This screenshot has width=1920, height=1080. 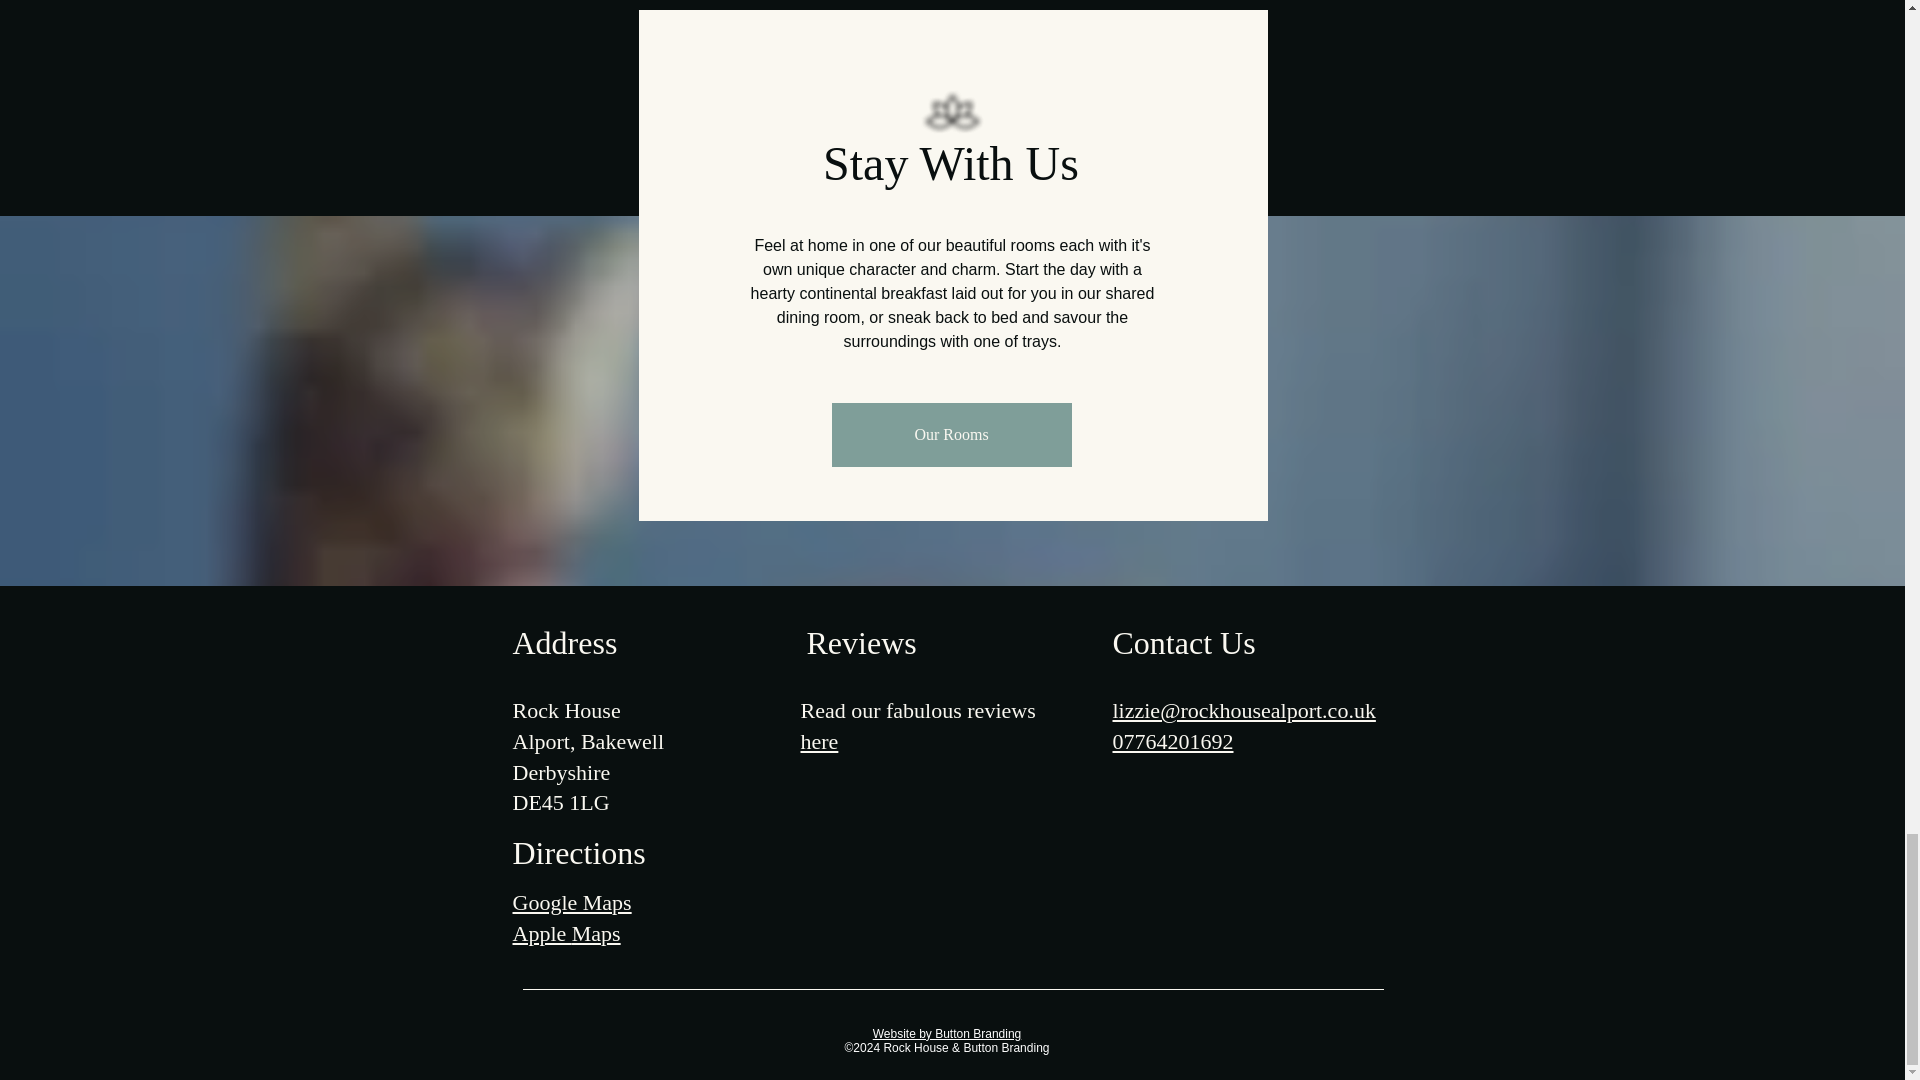 What do you see at coordinates (560, 802) in the screenshot?
I see `DE45 1LG` at bounding box center [560, 802].